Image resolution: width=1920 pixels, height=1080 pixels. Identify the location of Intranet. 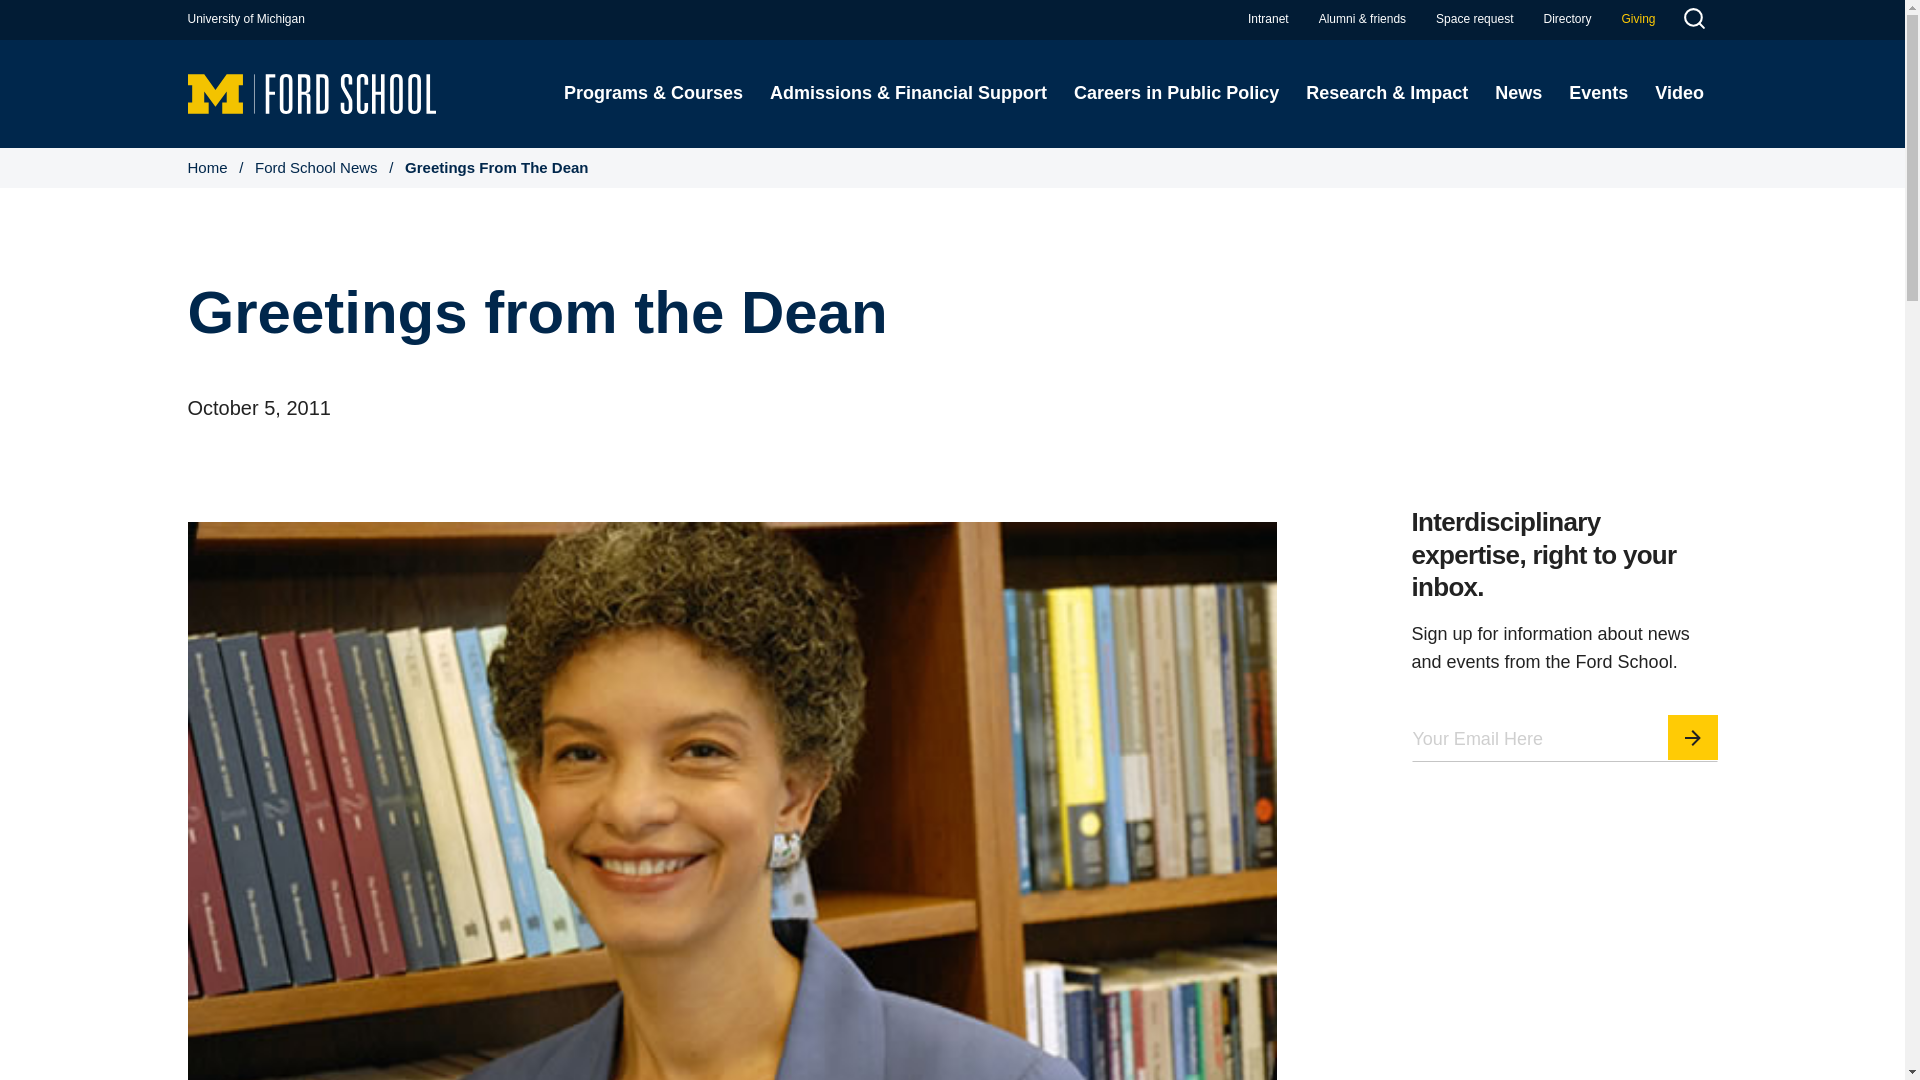
(1268, 19).